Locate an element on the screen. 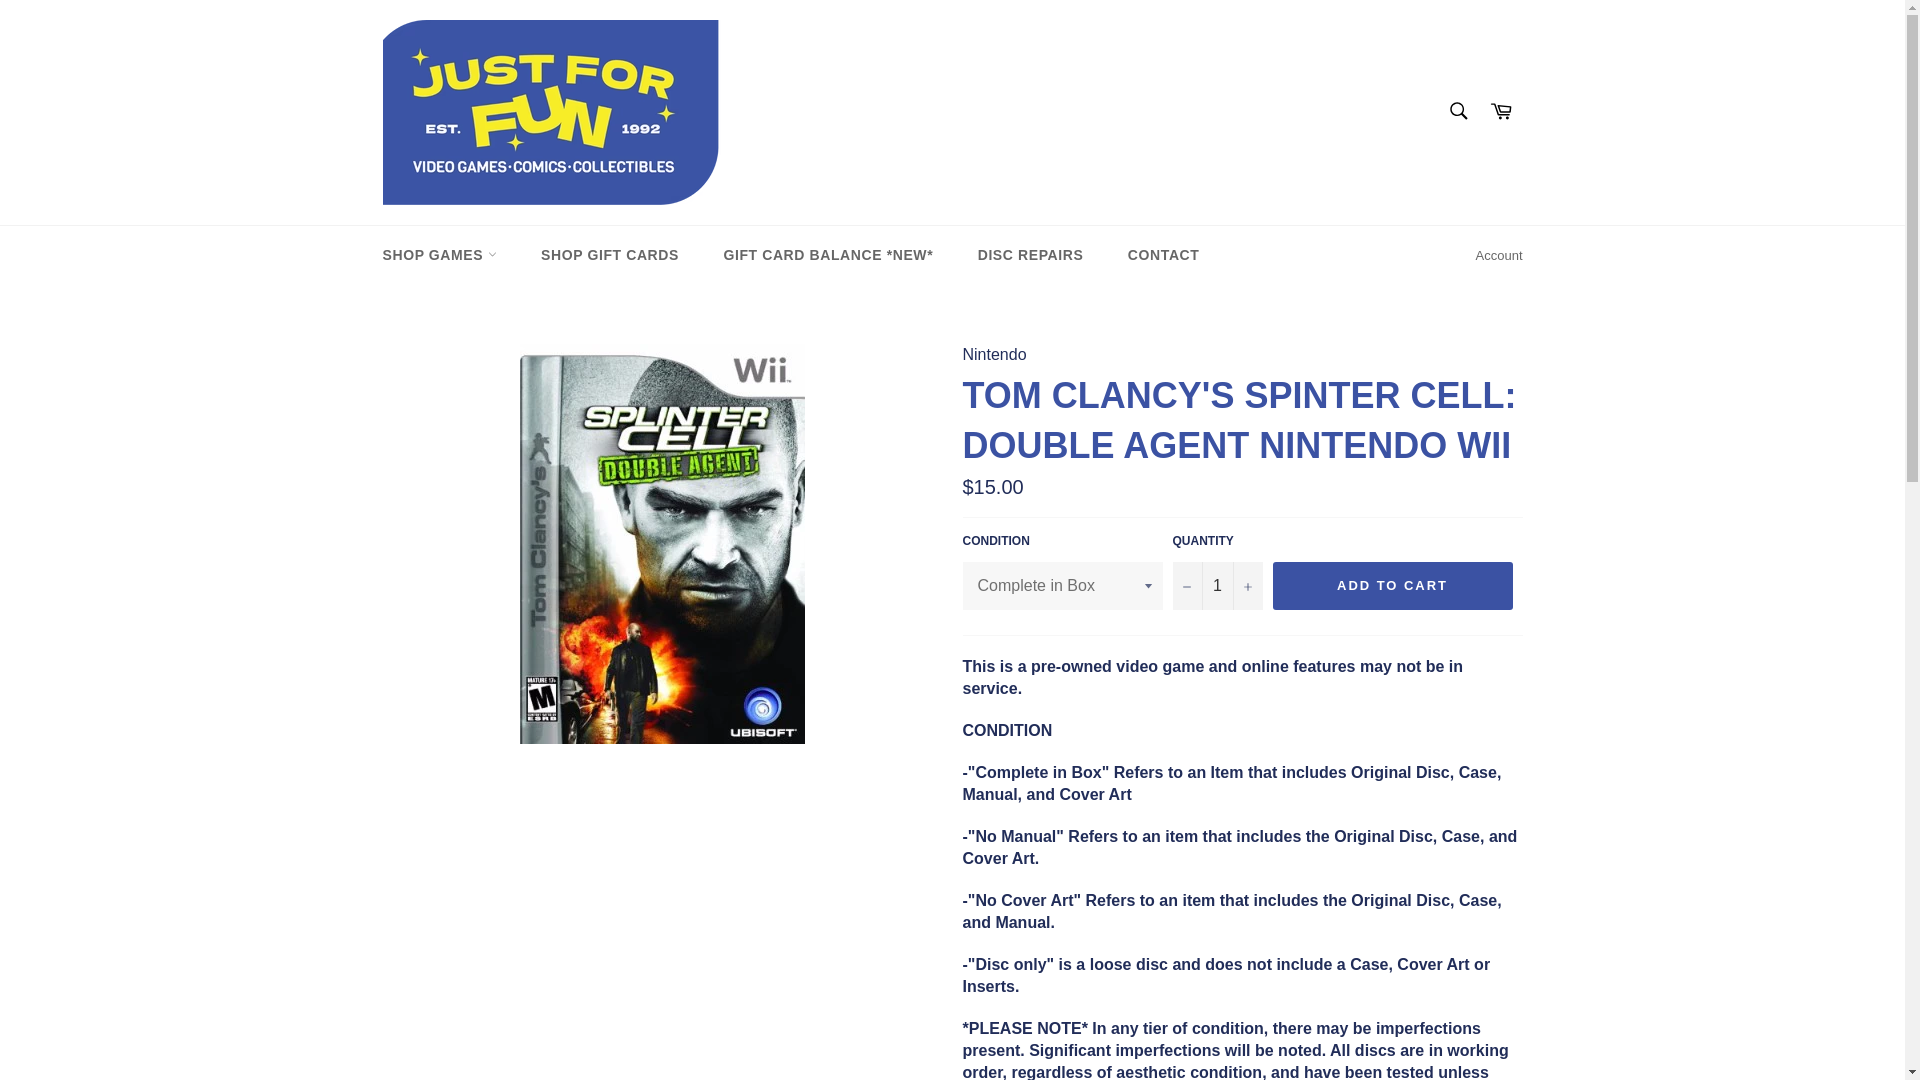 This screenshot has height=1080, width=1920. SHOP GIFT CARDS is located at coordinates (609, 255).